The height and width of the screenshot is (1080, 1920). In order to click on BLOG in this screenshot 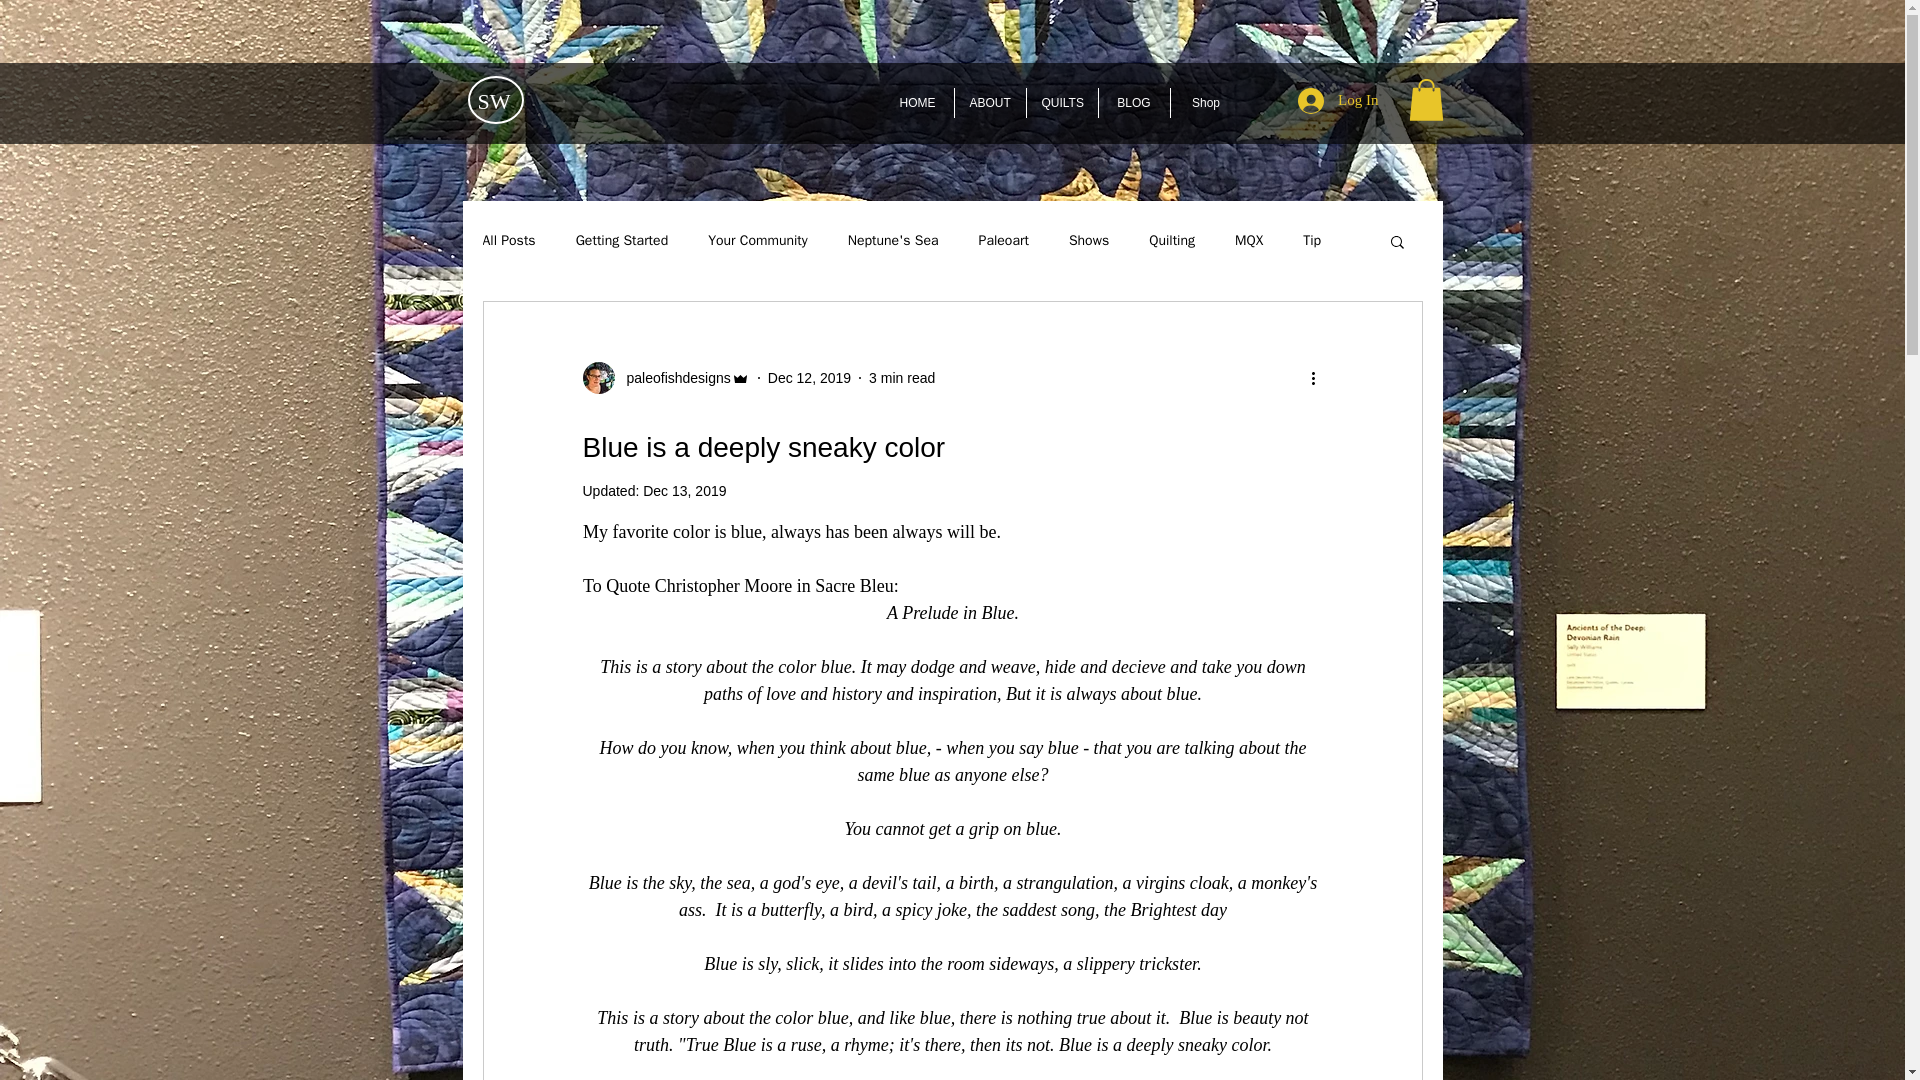, I will do `click(1134, 102)`.